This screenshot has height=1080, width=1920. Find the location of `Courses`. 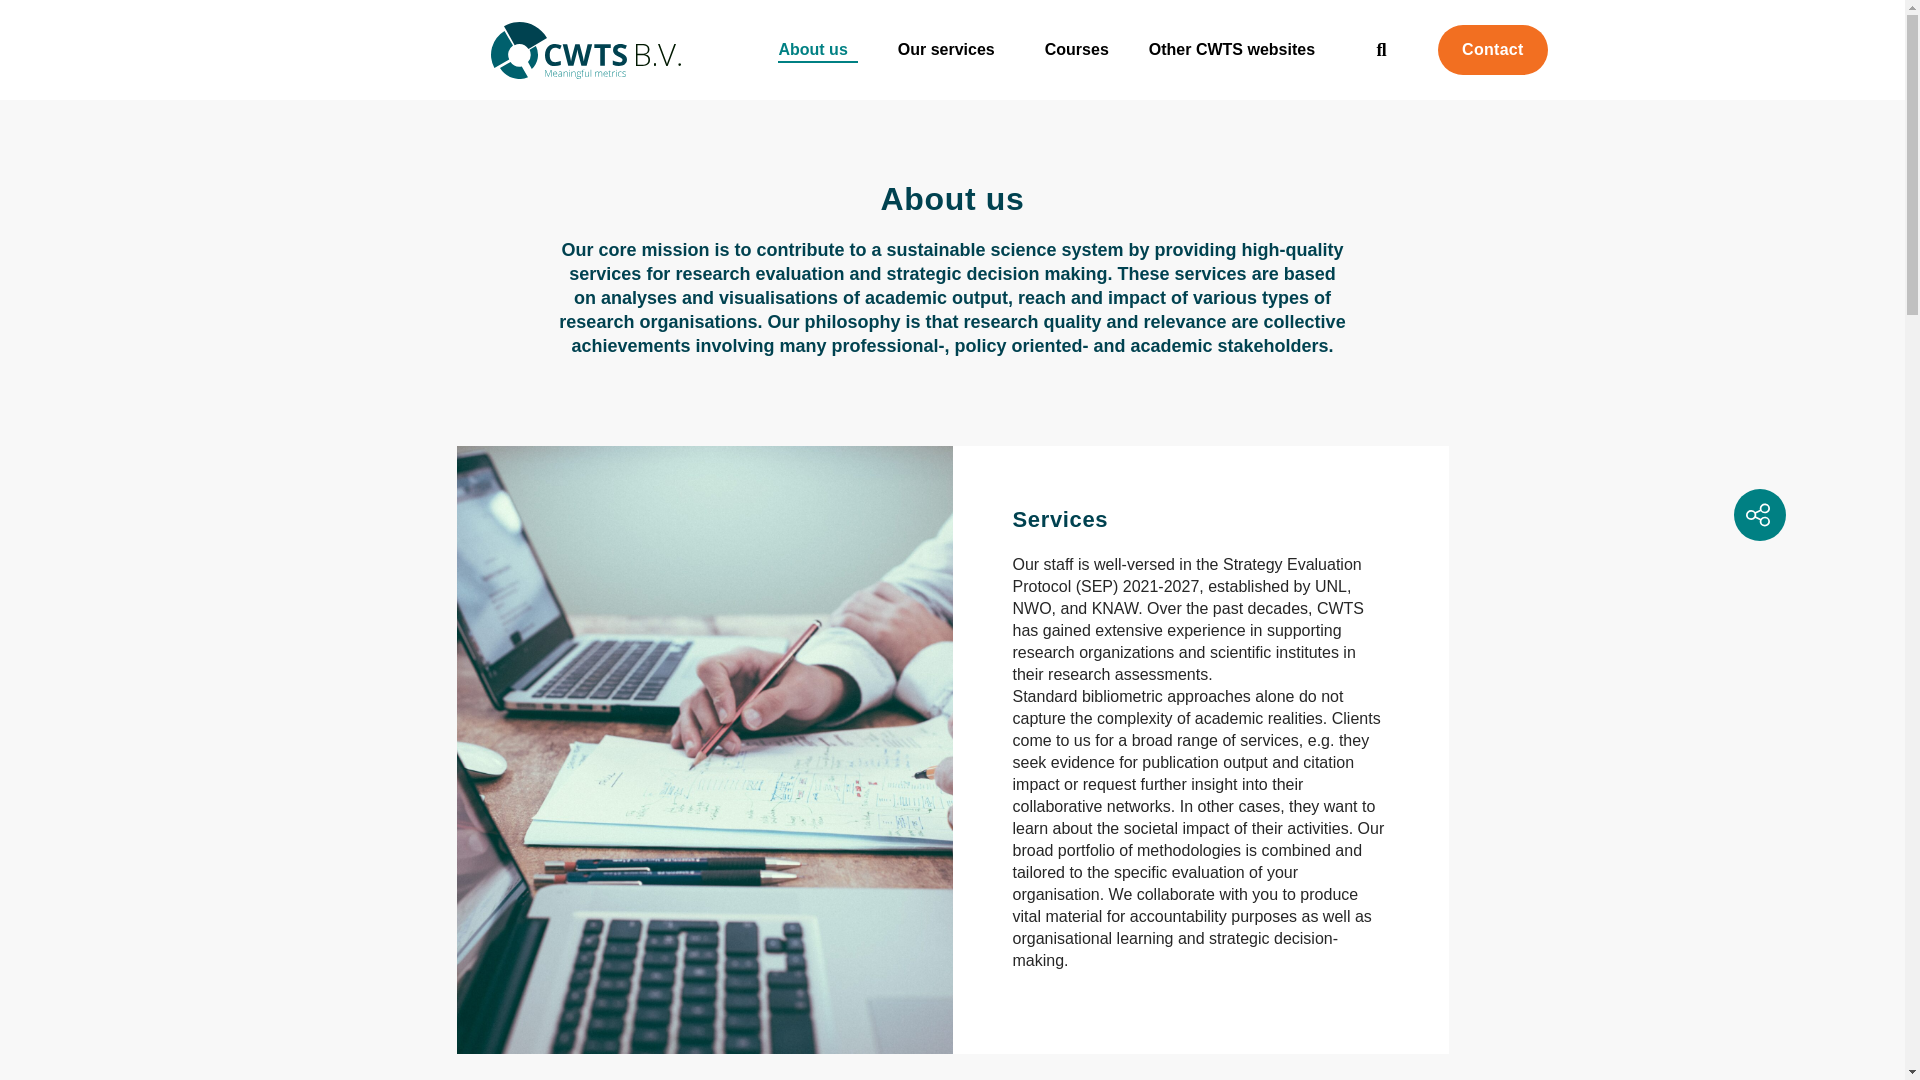

Courses is located at coordinates (1076, 49).